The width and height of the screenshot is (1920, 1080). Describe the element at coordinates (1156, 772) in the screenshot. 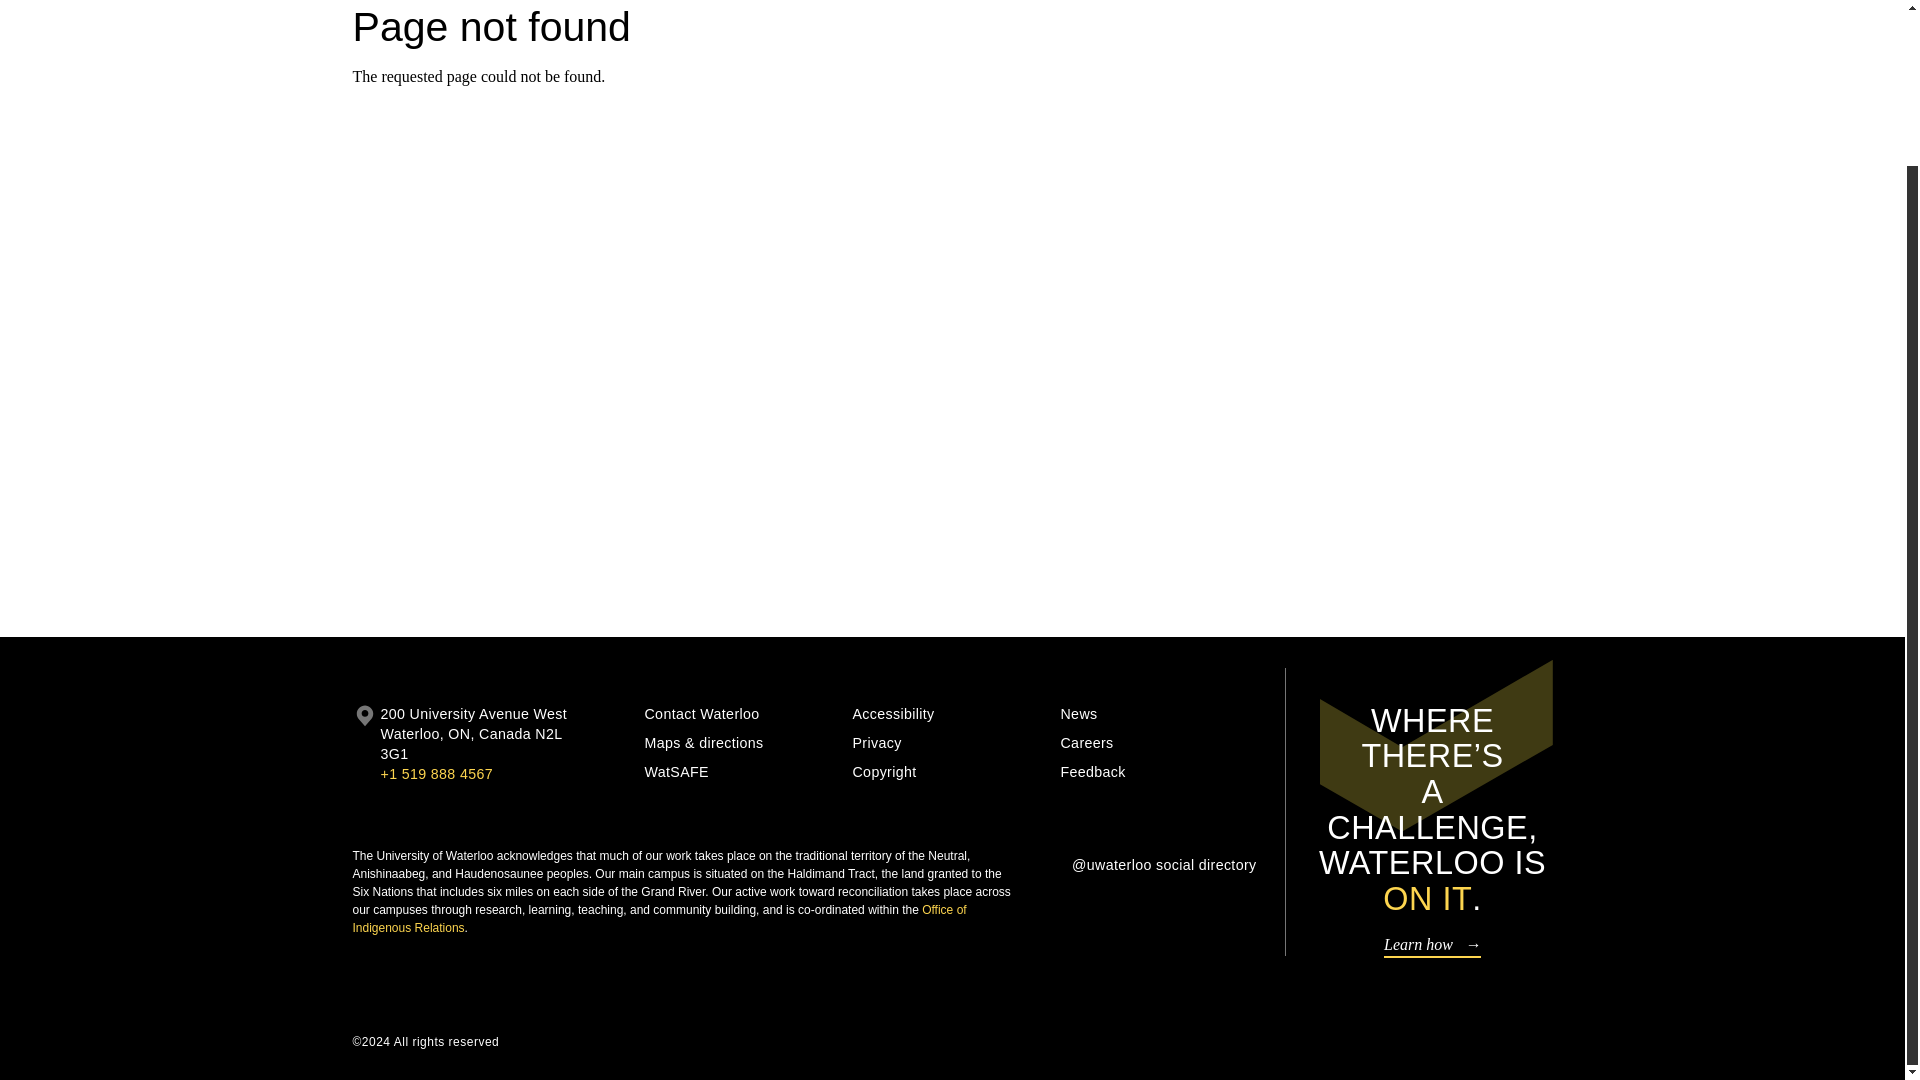

I see `Feedback` at that location.